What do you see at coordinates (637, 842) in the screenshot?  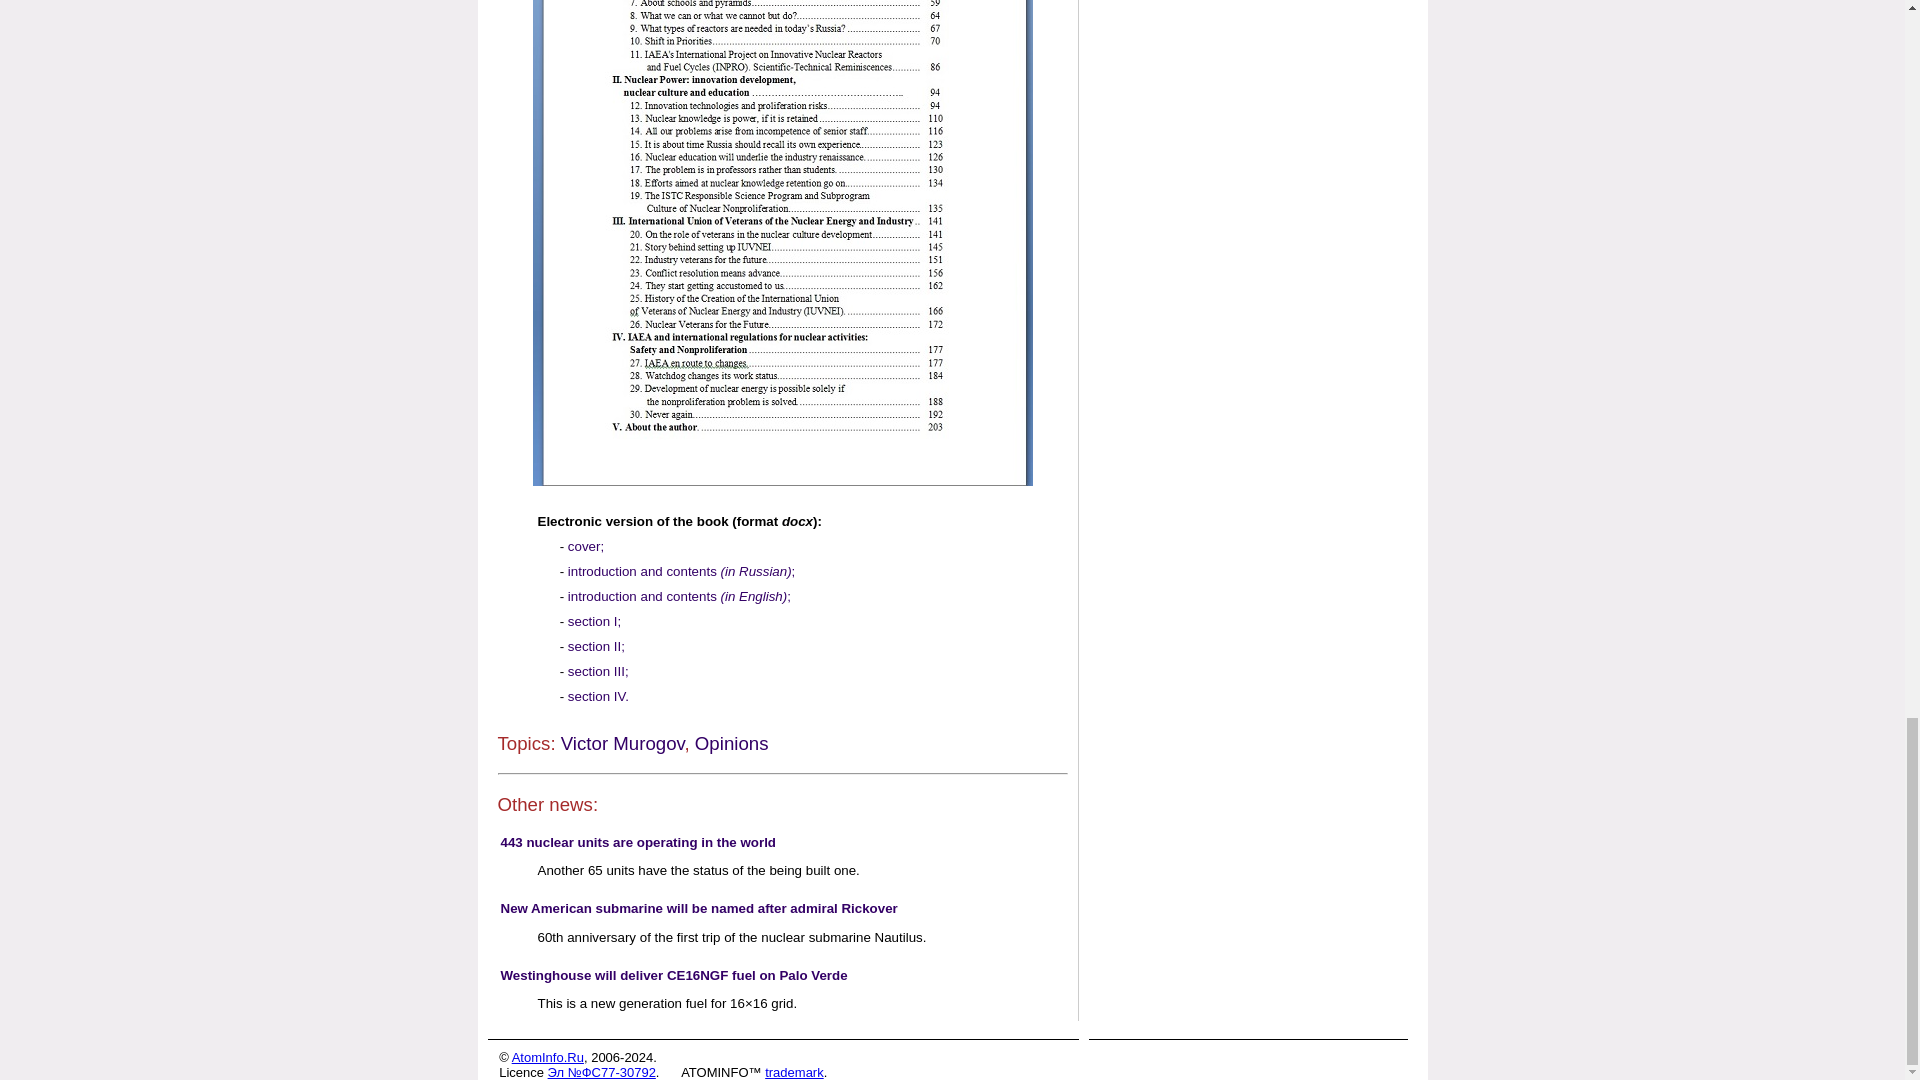 I see `443 nuclear units are operating in the world` at bounding box center [637, 842].